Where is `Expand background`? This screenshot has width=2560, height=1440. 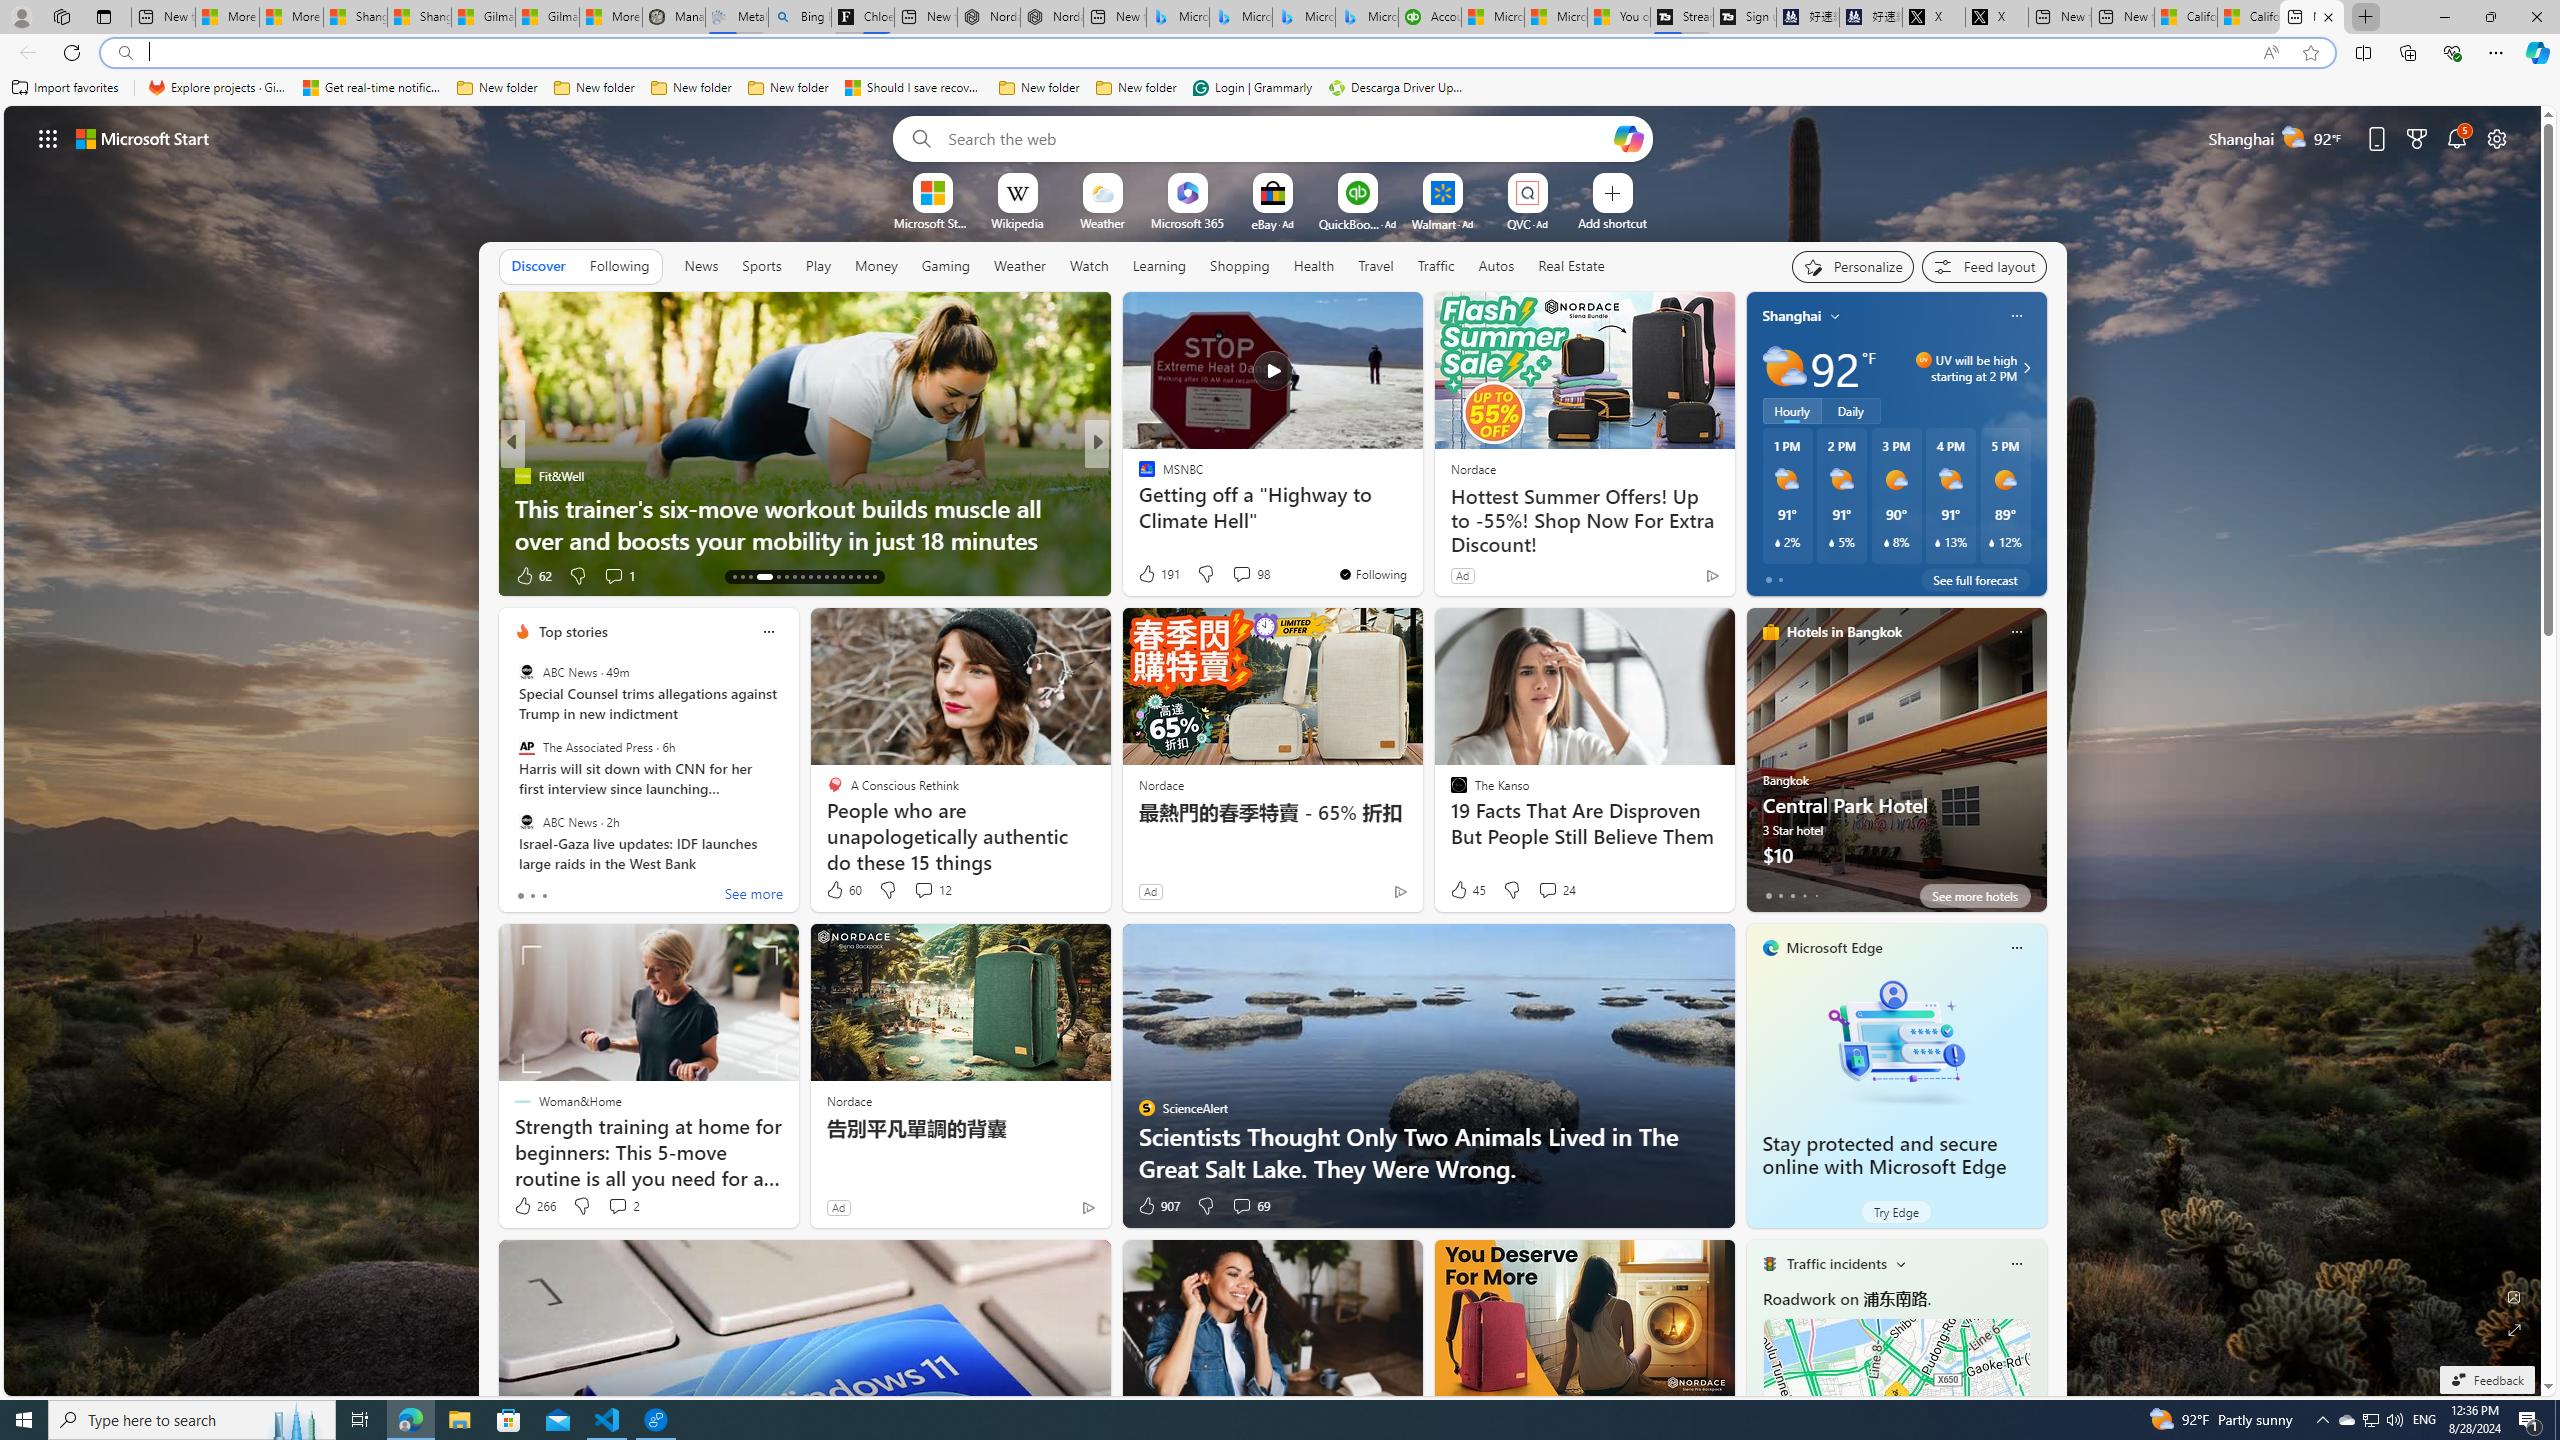
Expand background is located at coordinates (2515, 1330).